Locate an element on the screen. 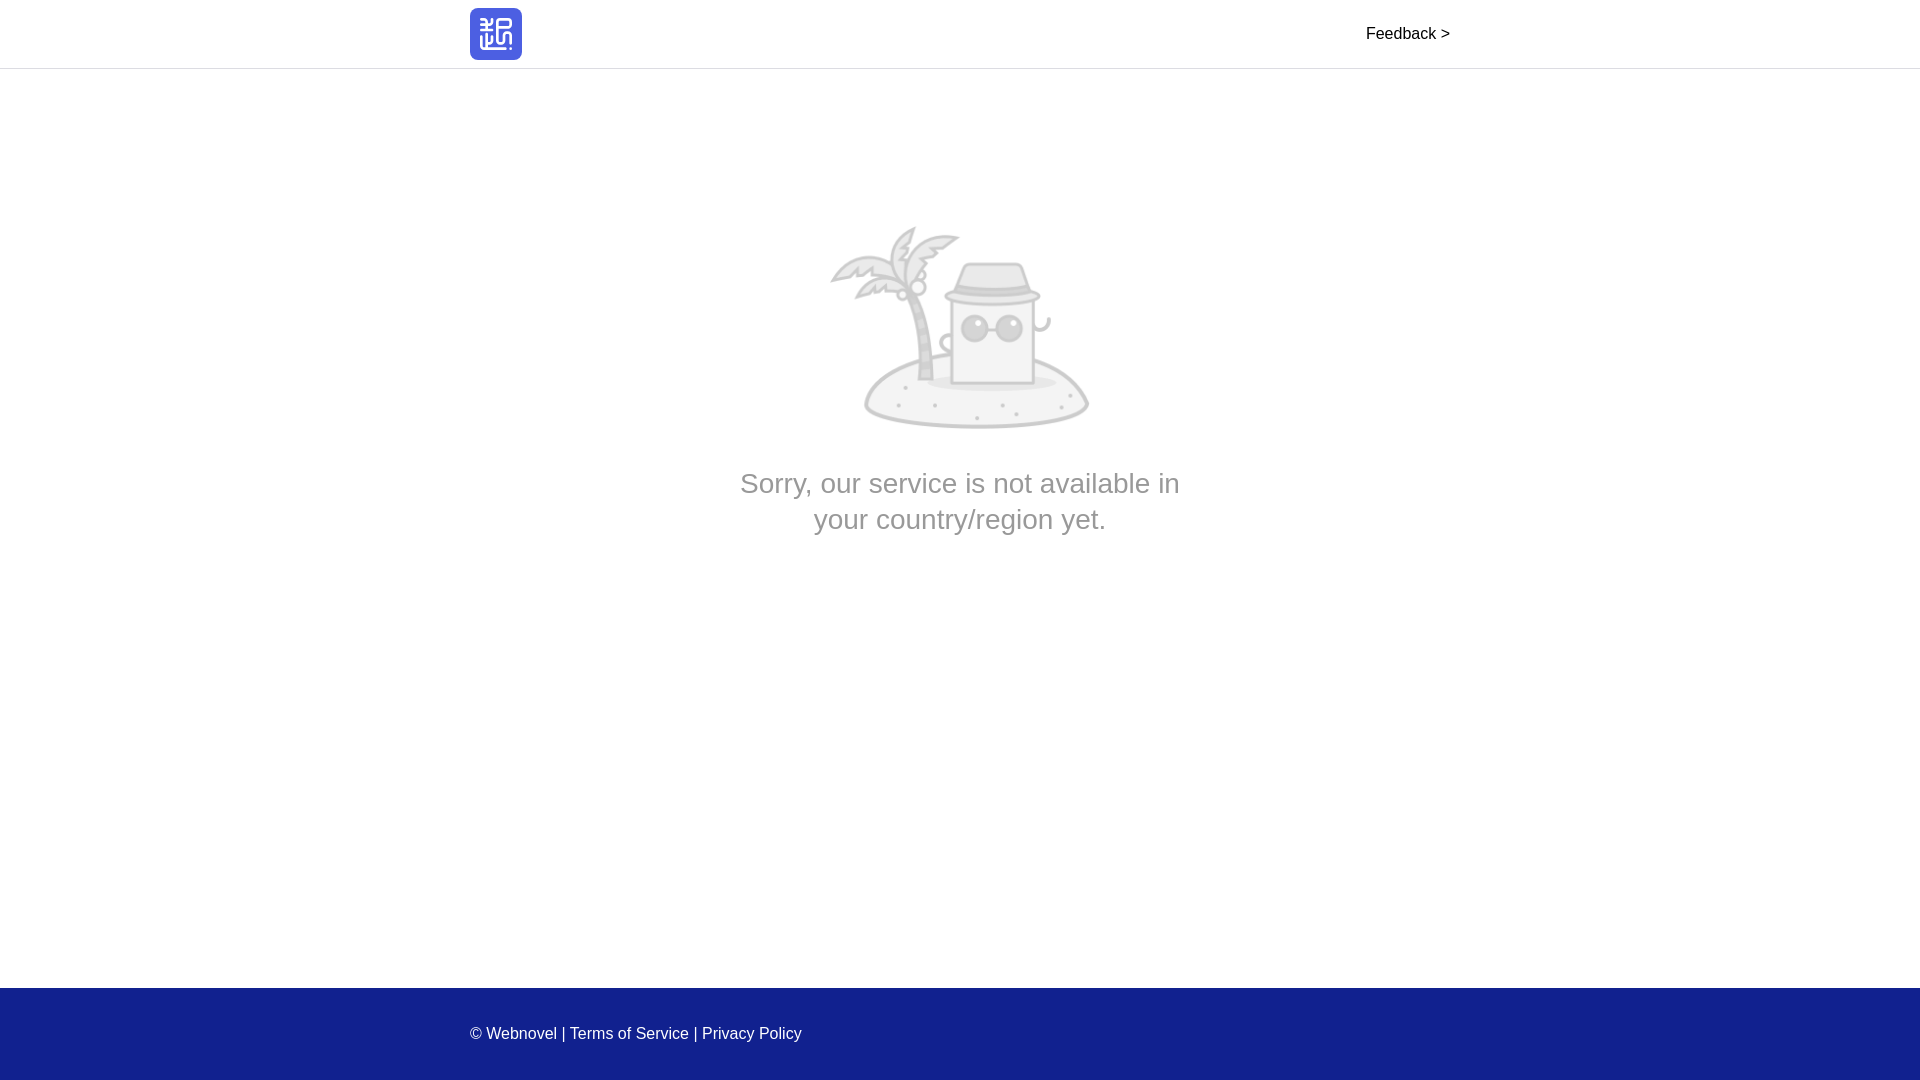 This screenshot has width=1920, height=1080. Webnovel is located at coordinates (496, 34).